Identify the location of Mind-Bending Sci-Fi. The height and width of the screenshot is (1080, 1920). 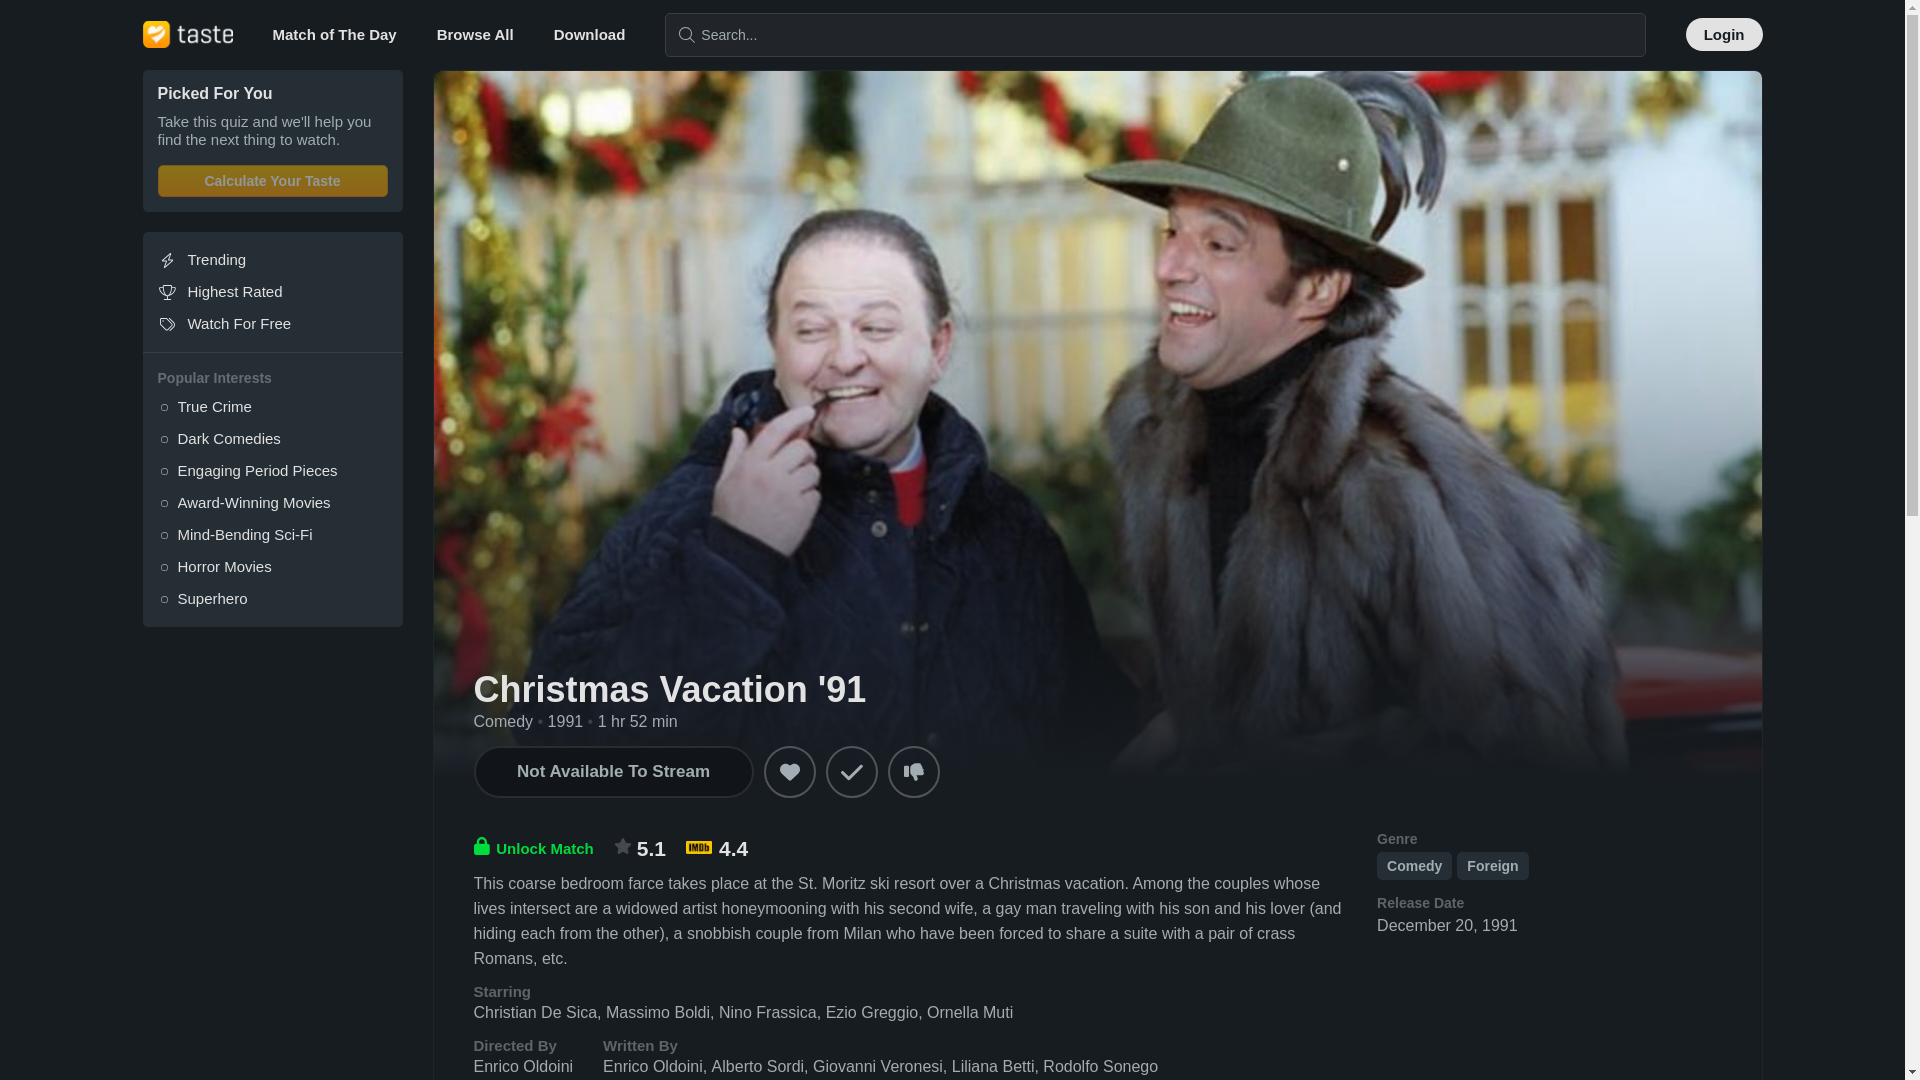
(272, 534).